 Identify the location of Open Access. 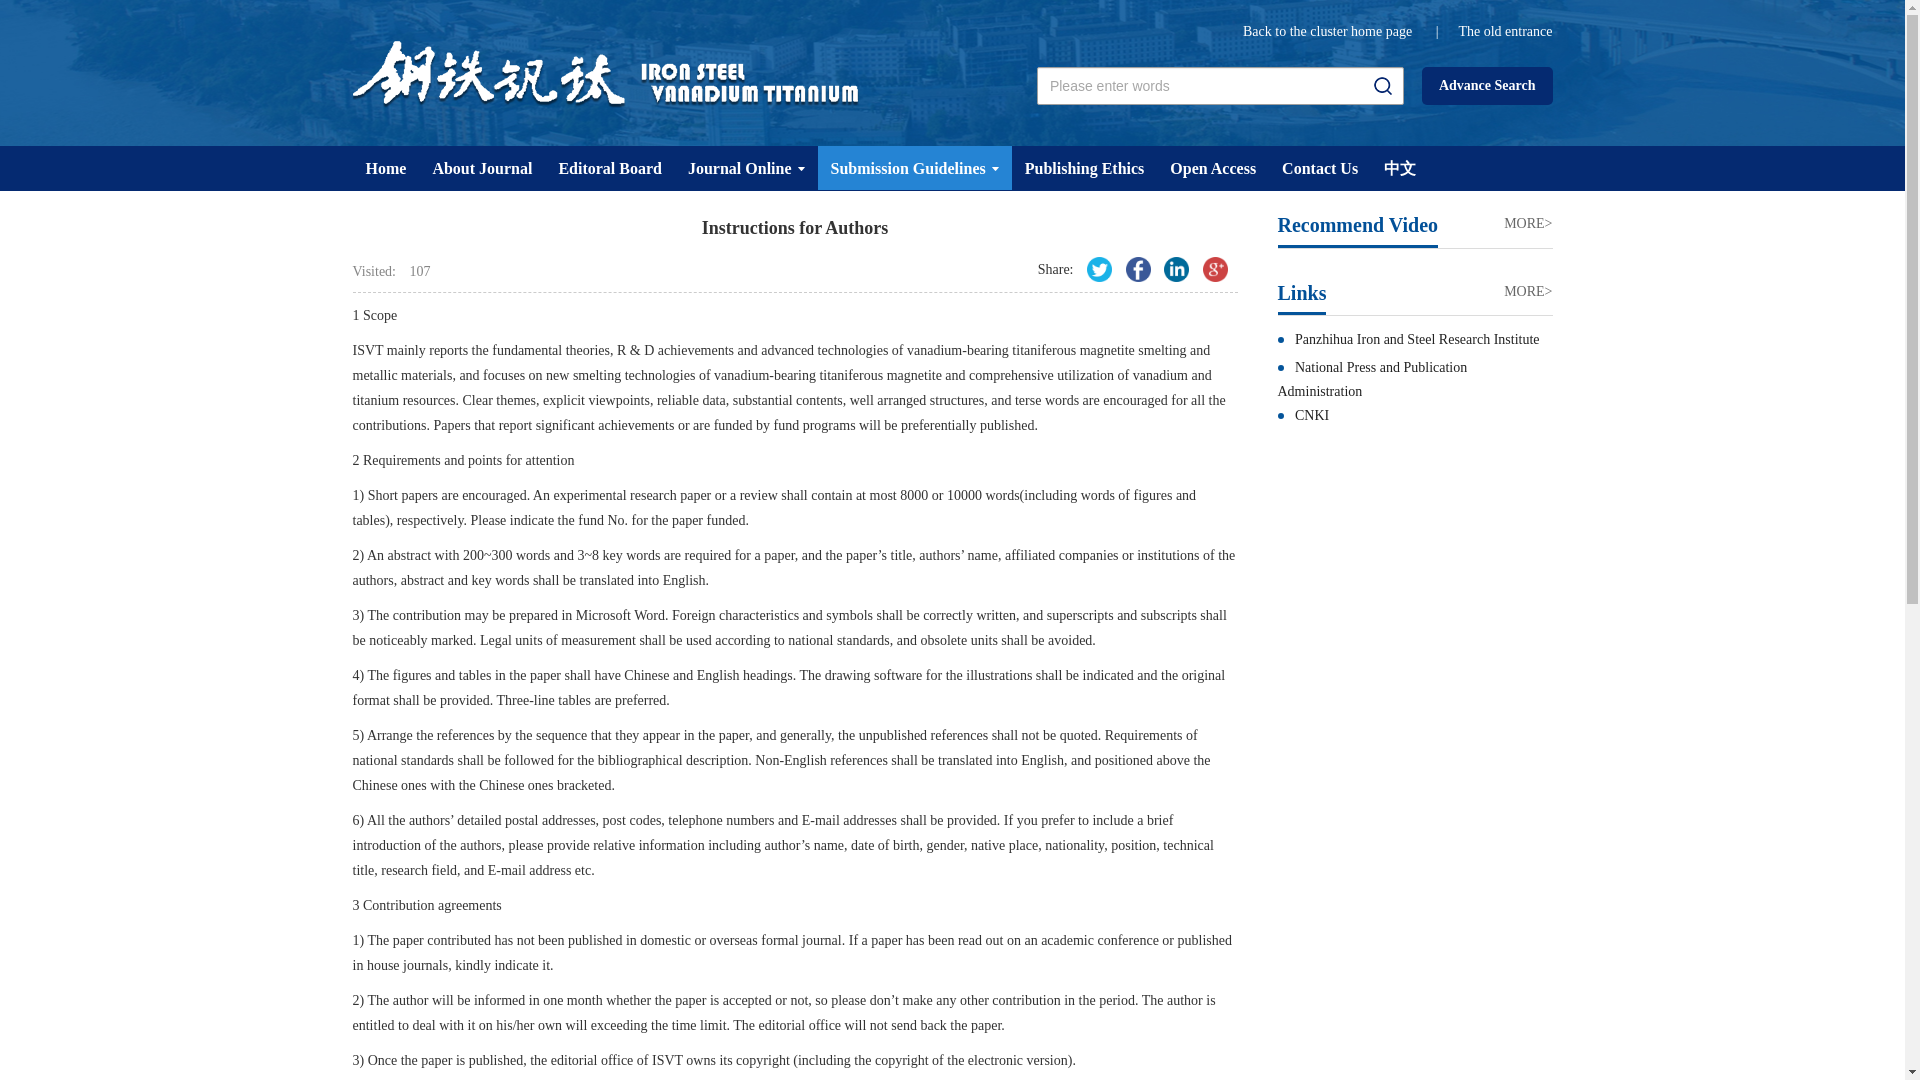
(1213, 168).